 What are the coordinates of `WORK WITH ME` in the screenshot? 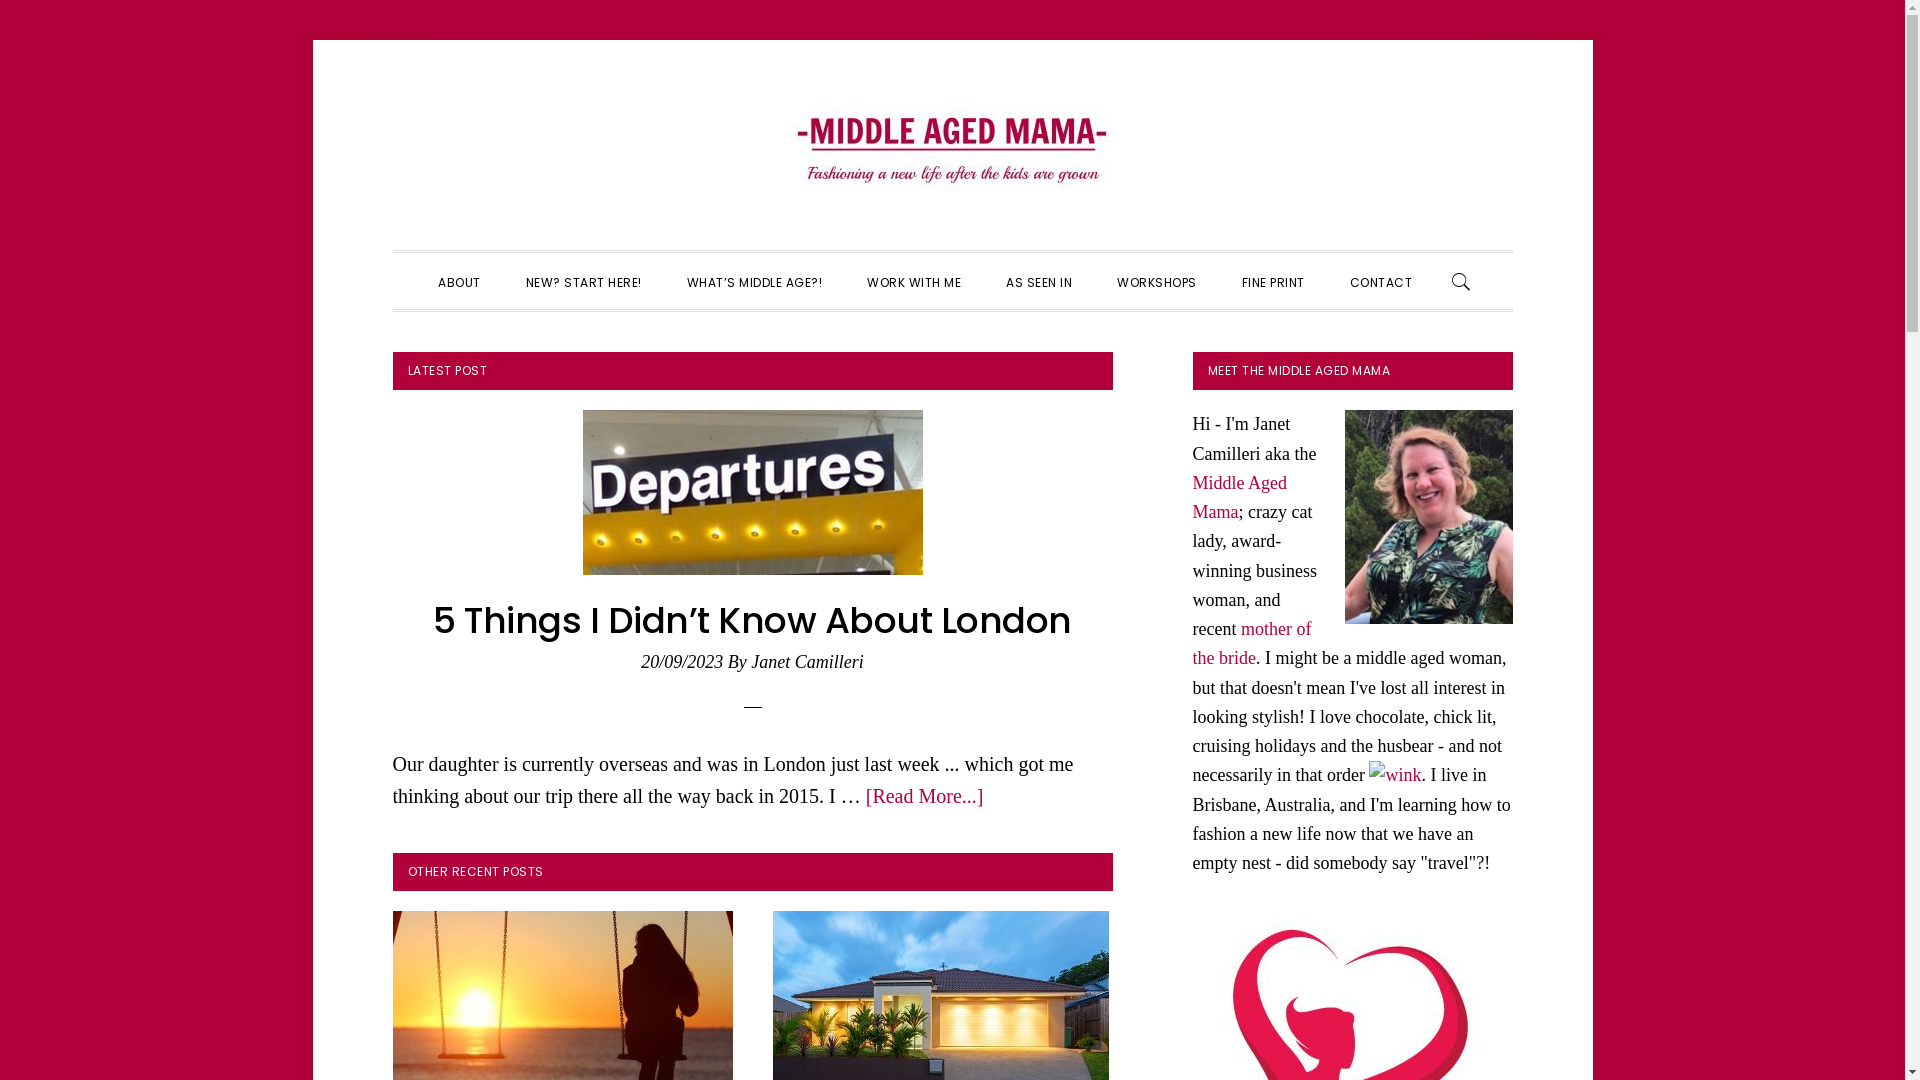 It's located at (914, 281).